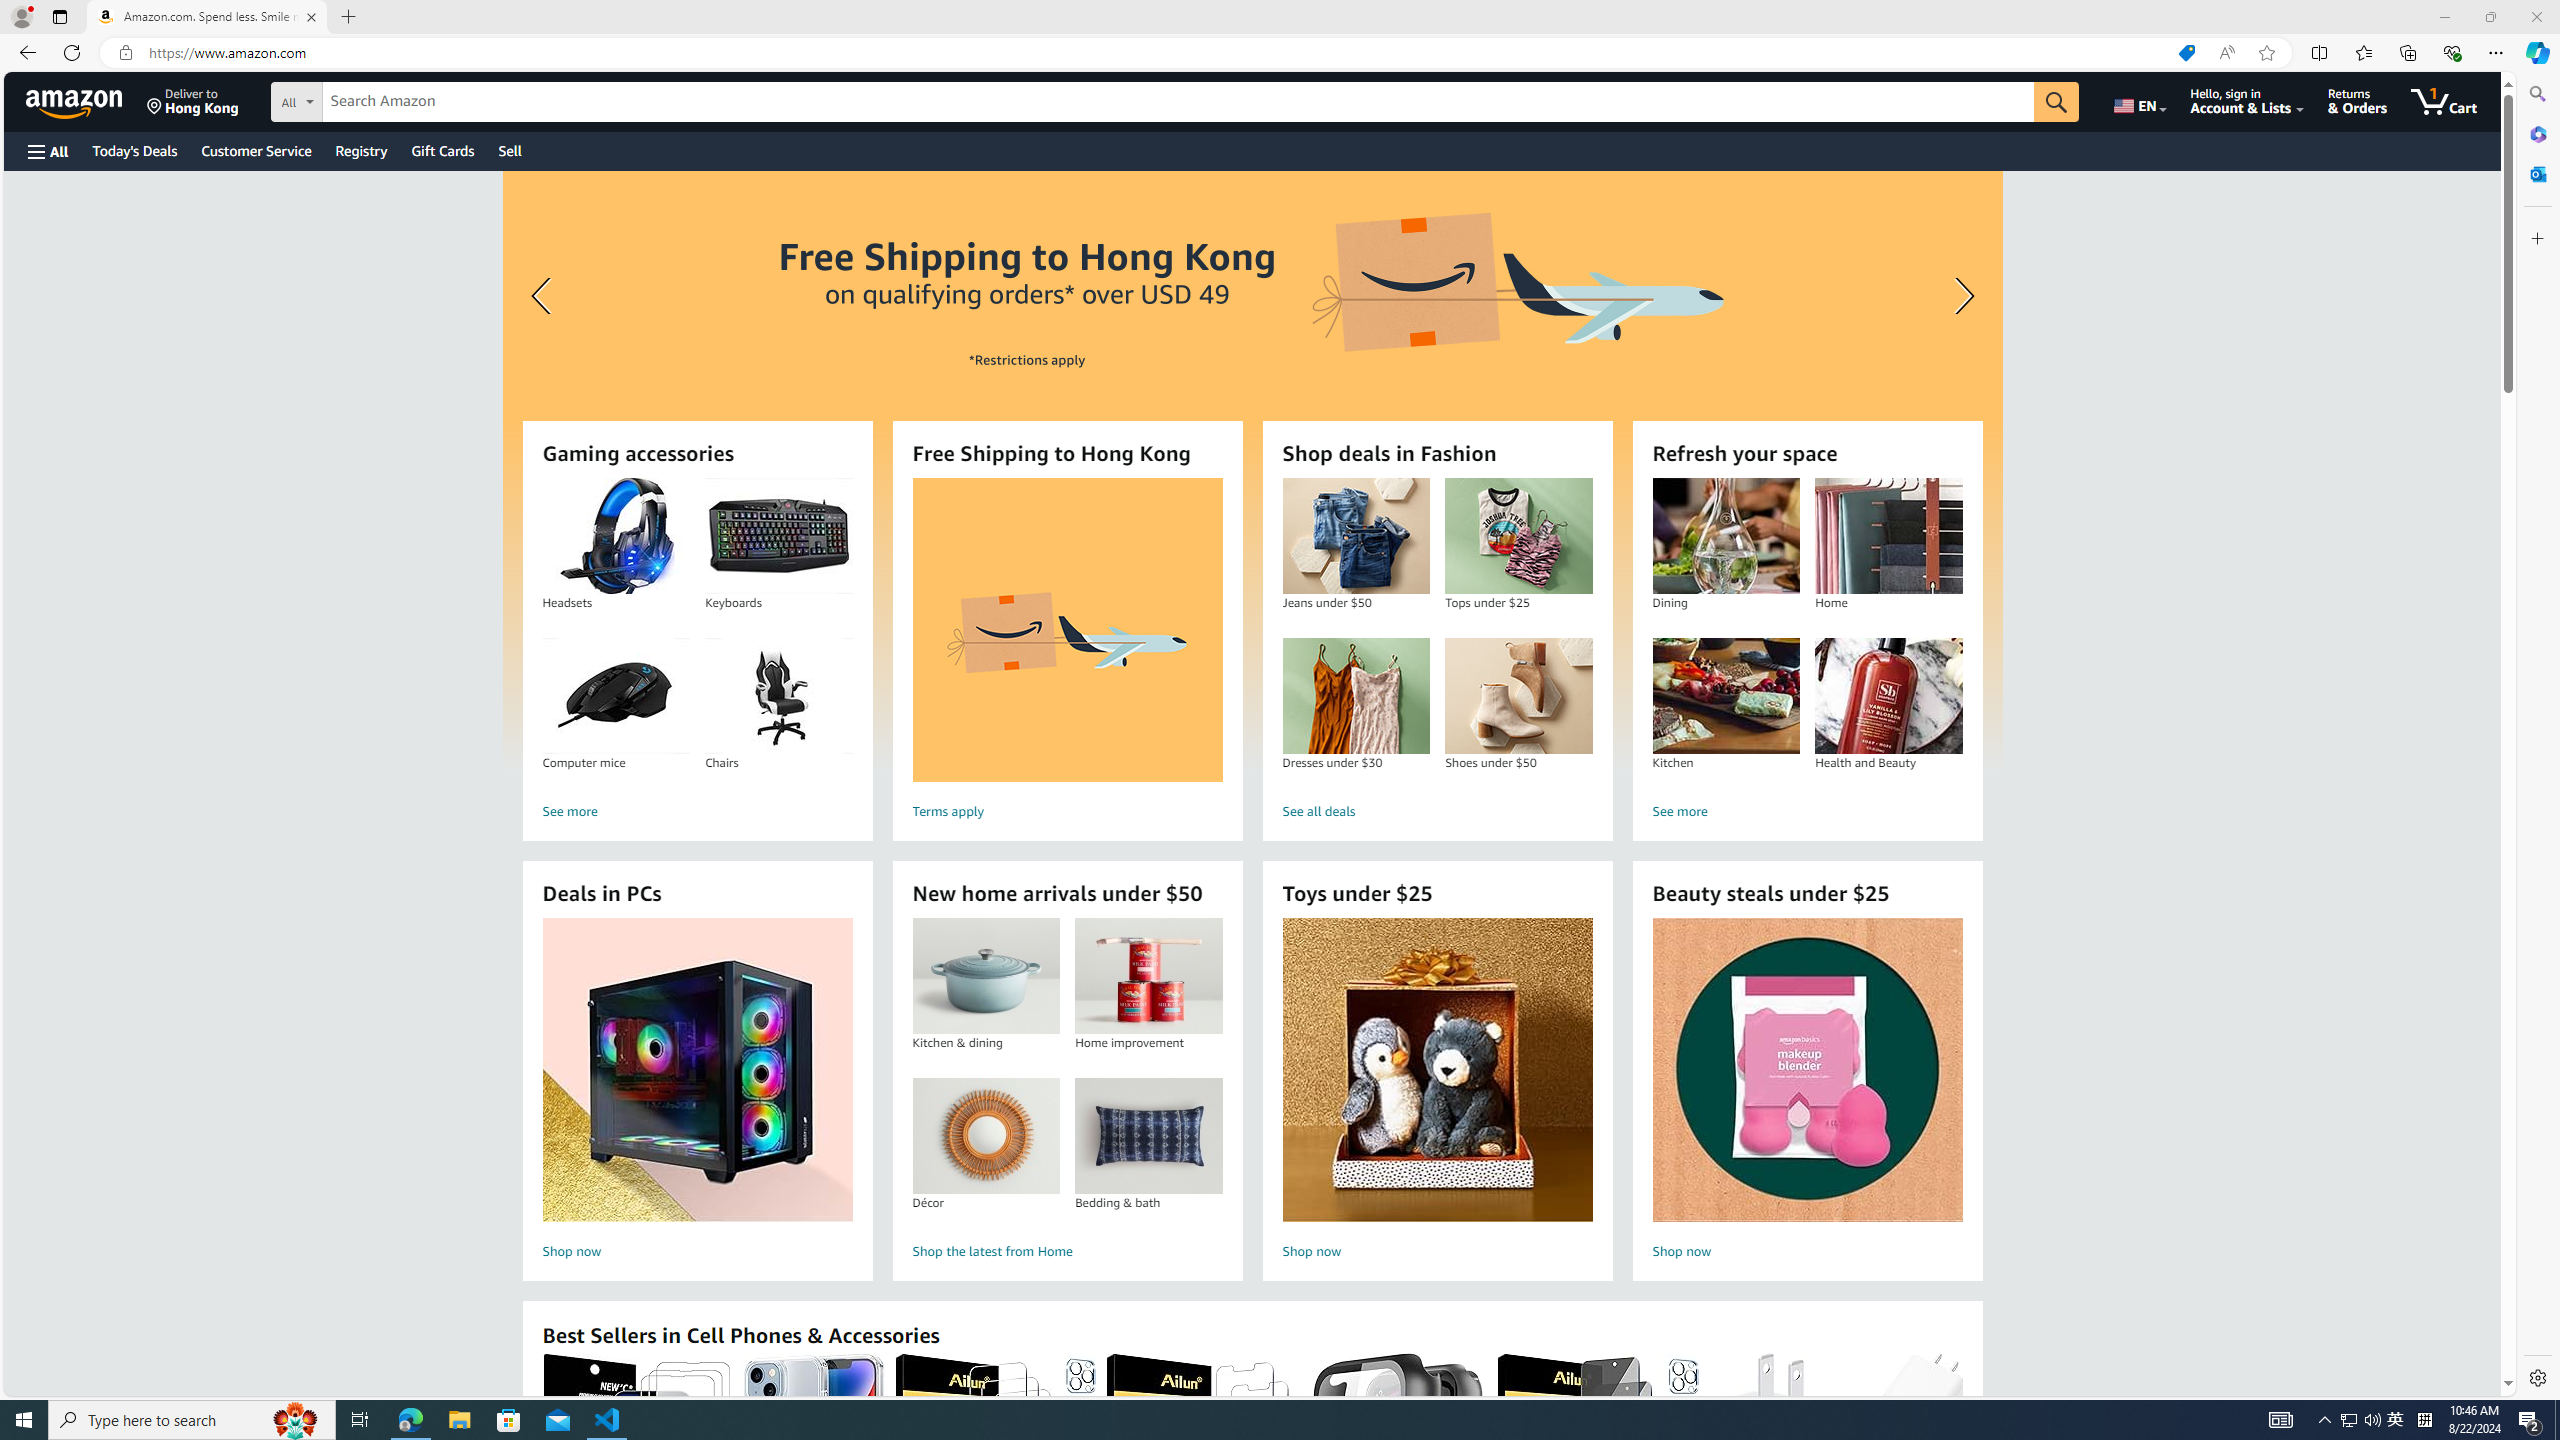 The width and height of the screenshot is (2560, 1440). Describe the element at coordinates (616, 696) in the screenshot. I see `Computer mice` at that location.